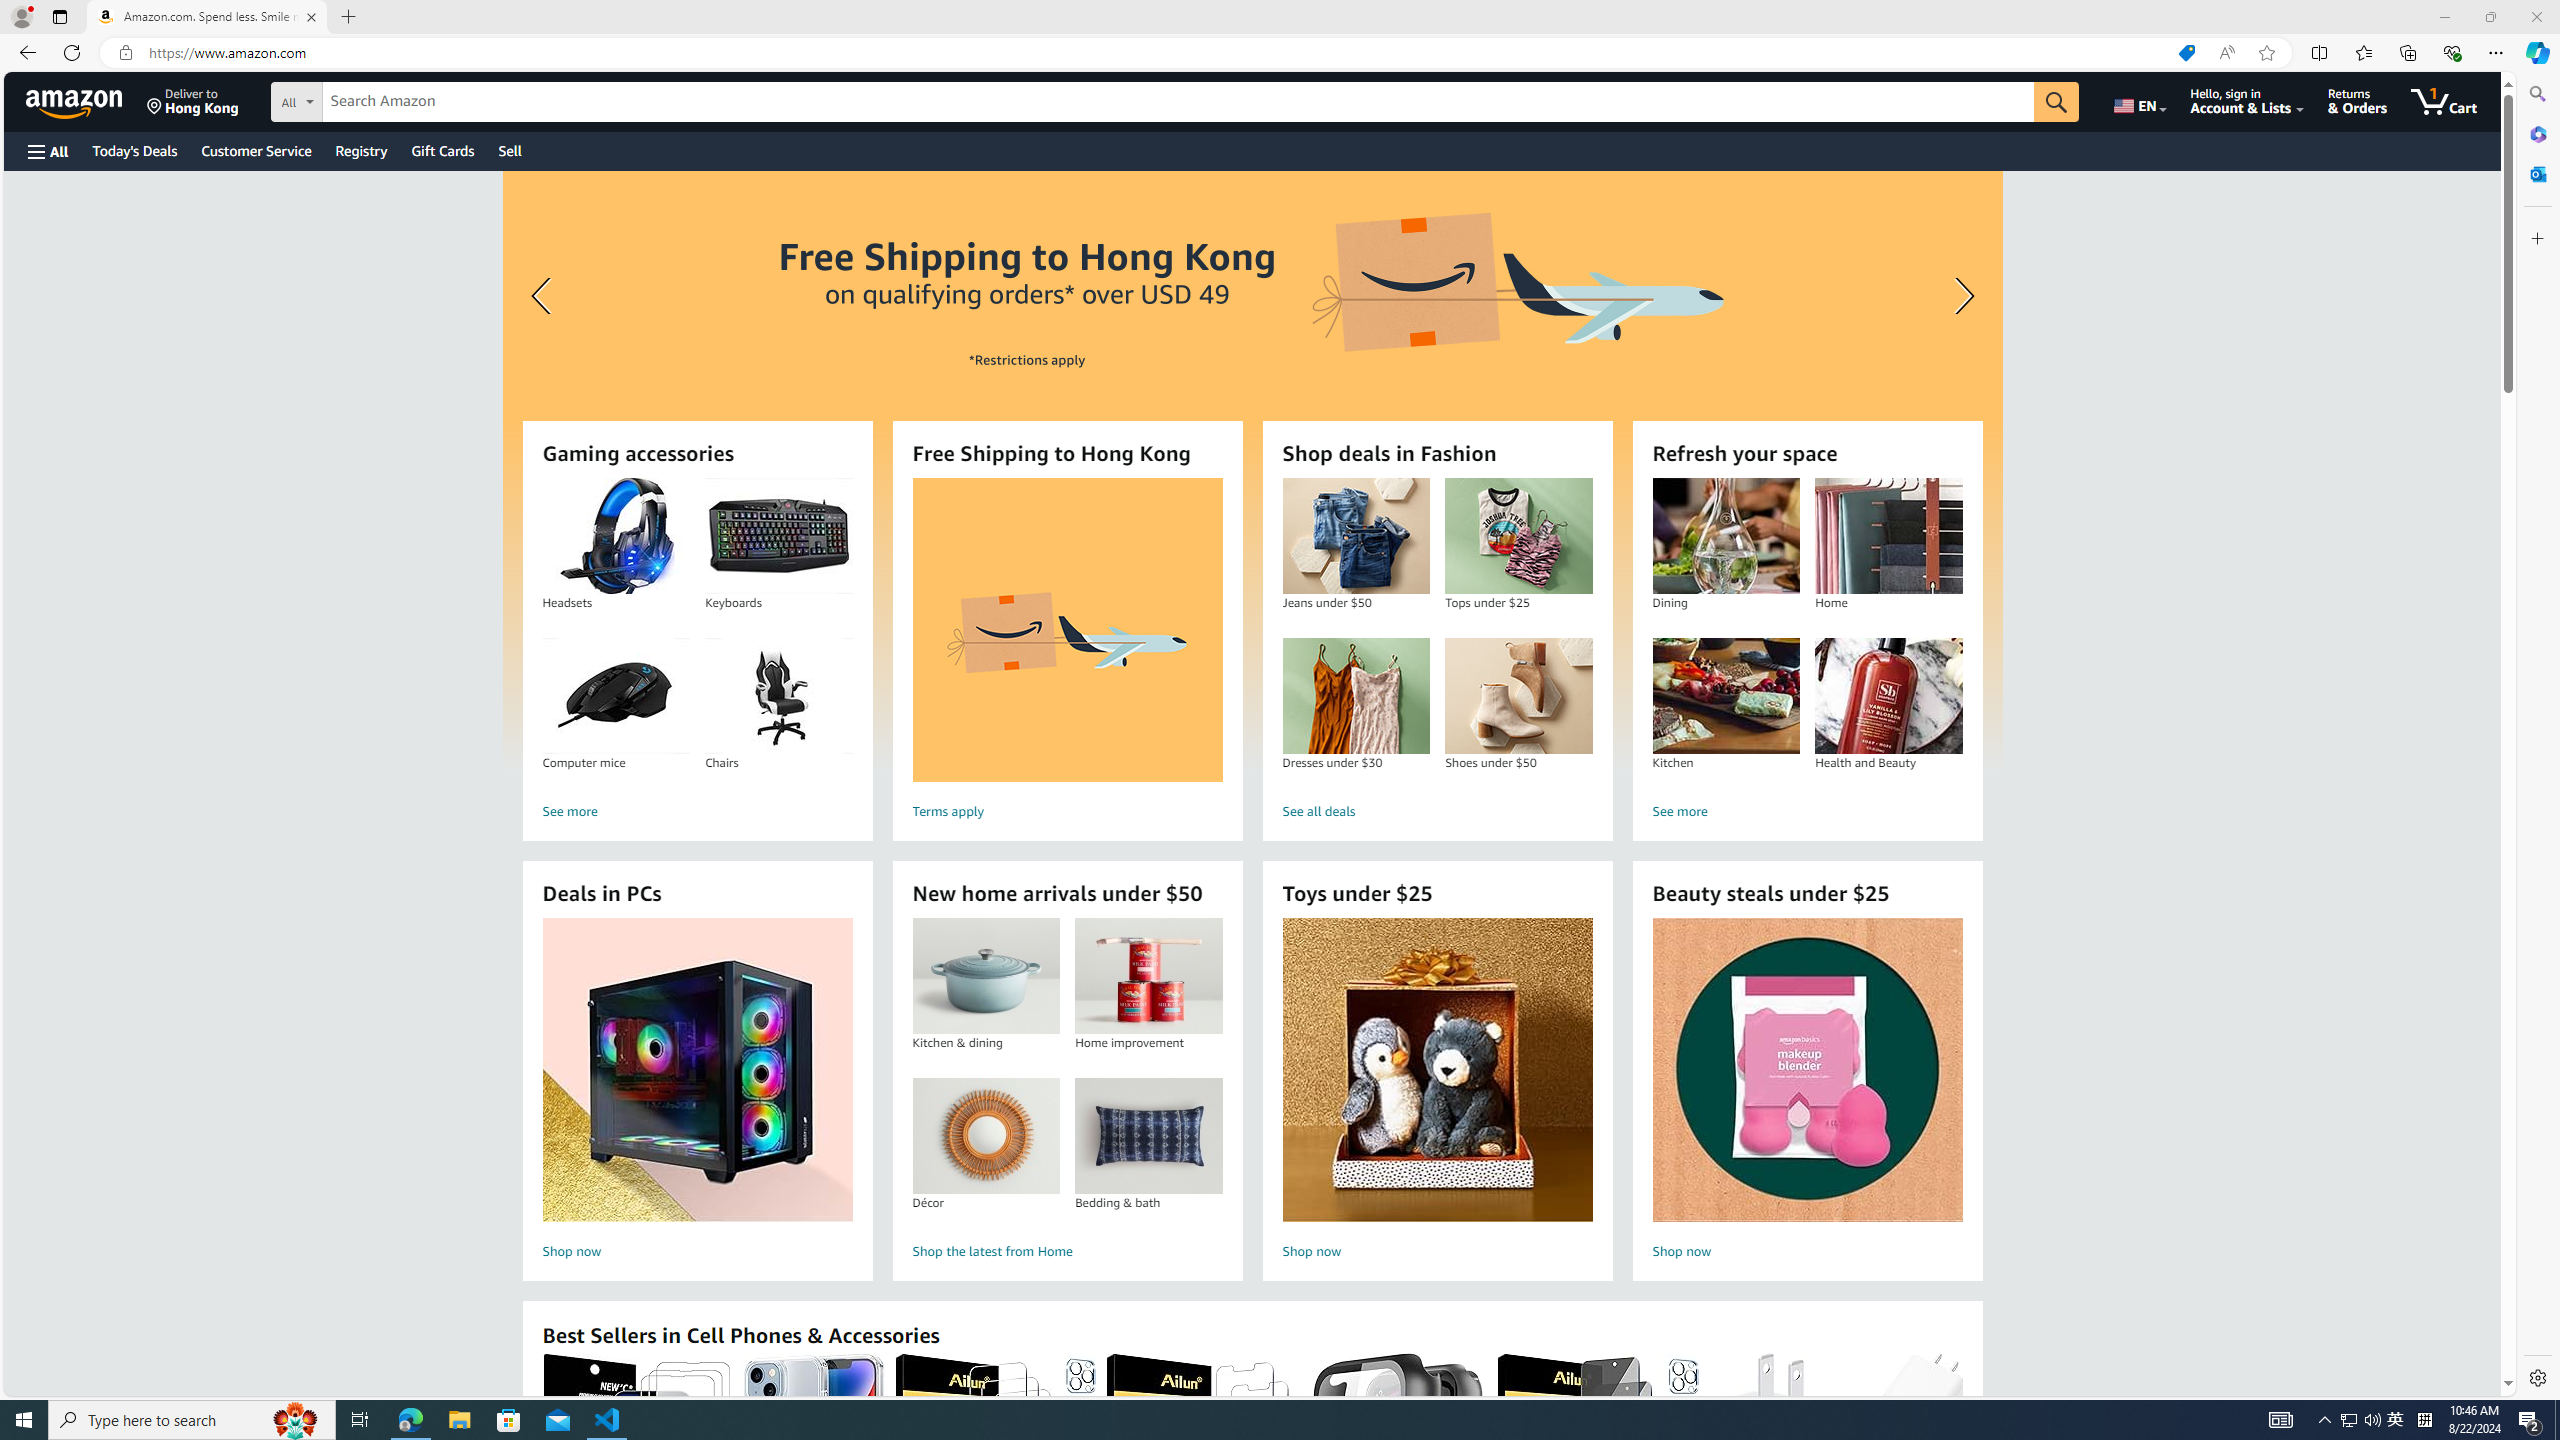 The width and height of the screenshot is (2560, 1440). Describe the element at coordinates (616, 696) in the screenshot. I see `Computer mice` at that location.